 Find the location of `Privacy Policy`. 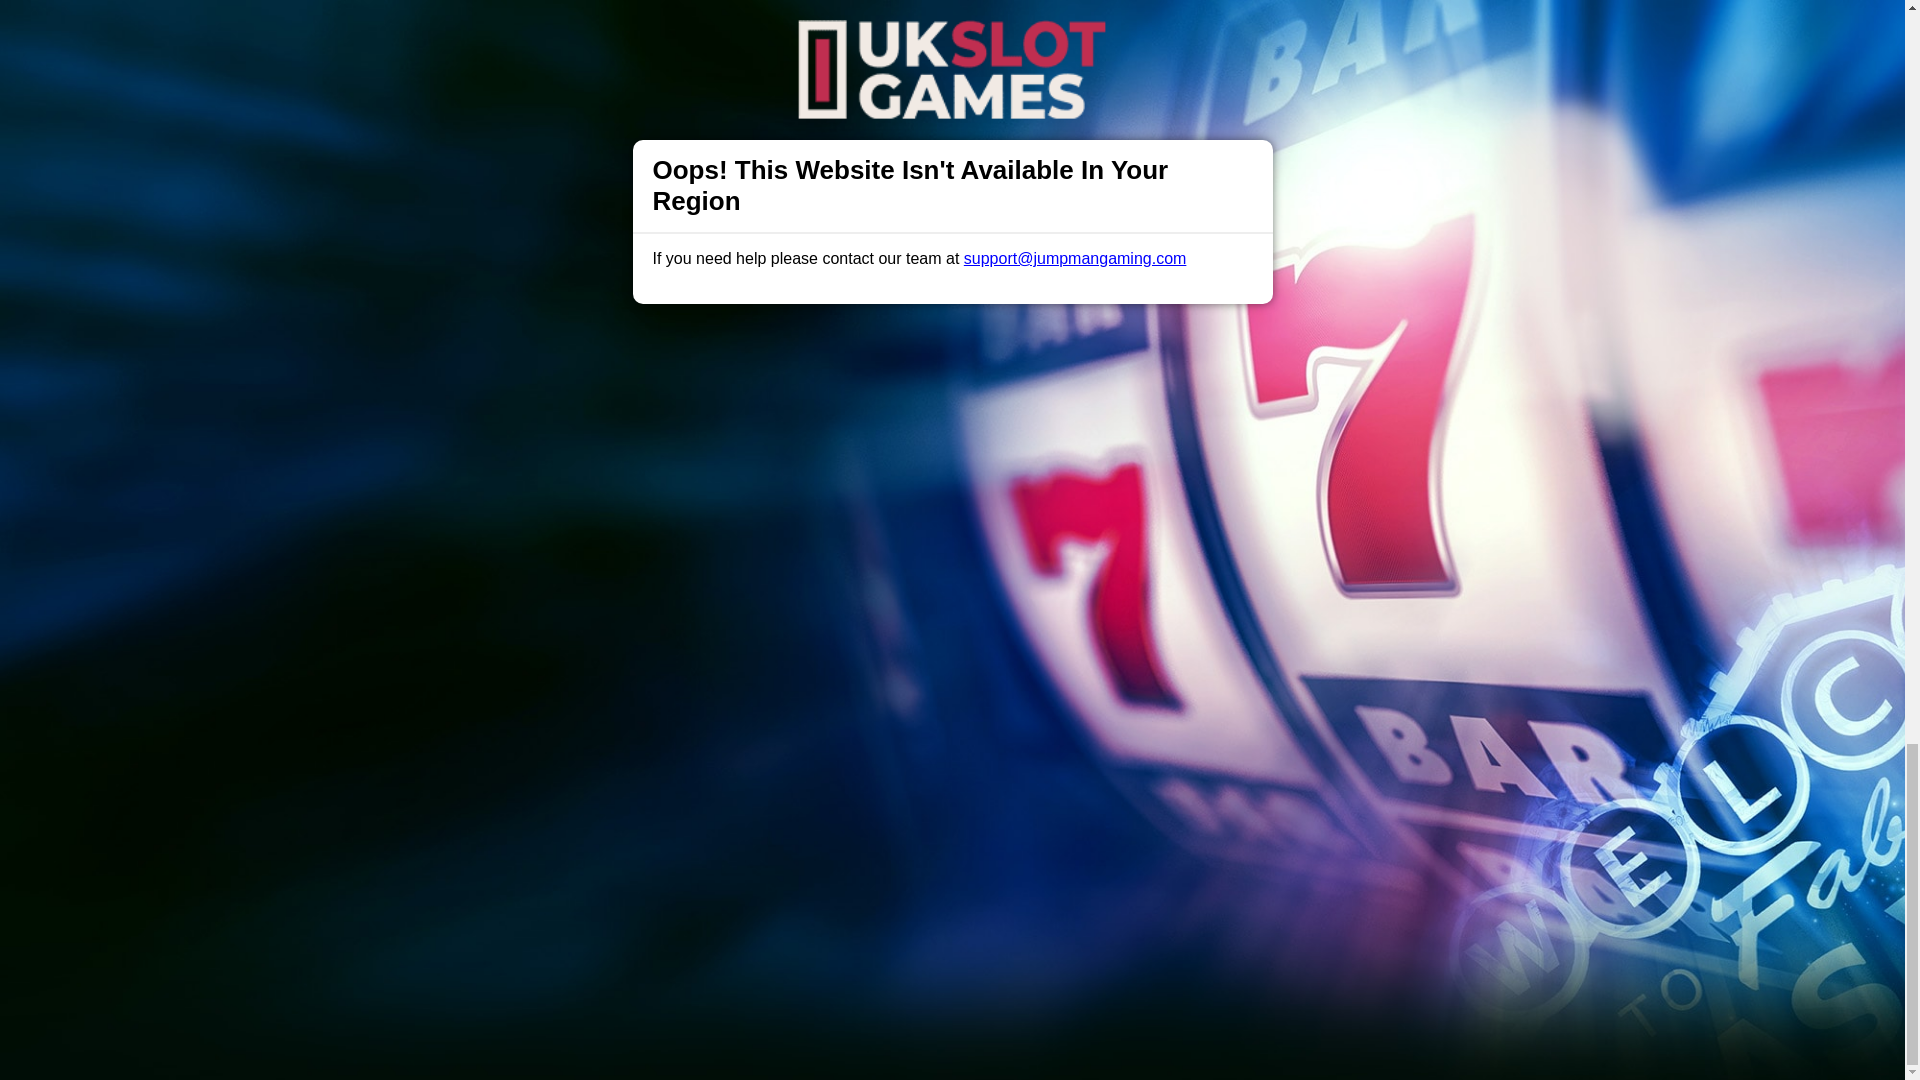

Privacy Policy is located at coordinates (886, 648).